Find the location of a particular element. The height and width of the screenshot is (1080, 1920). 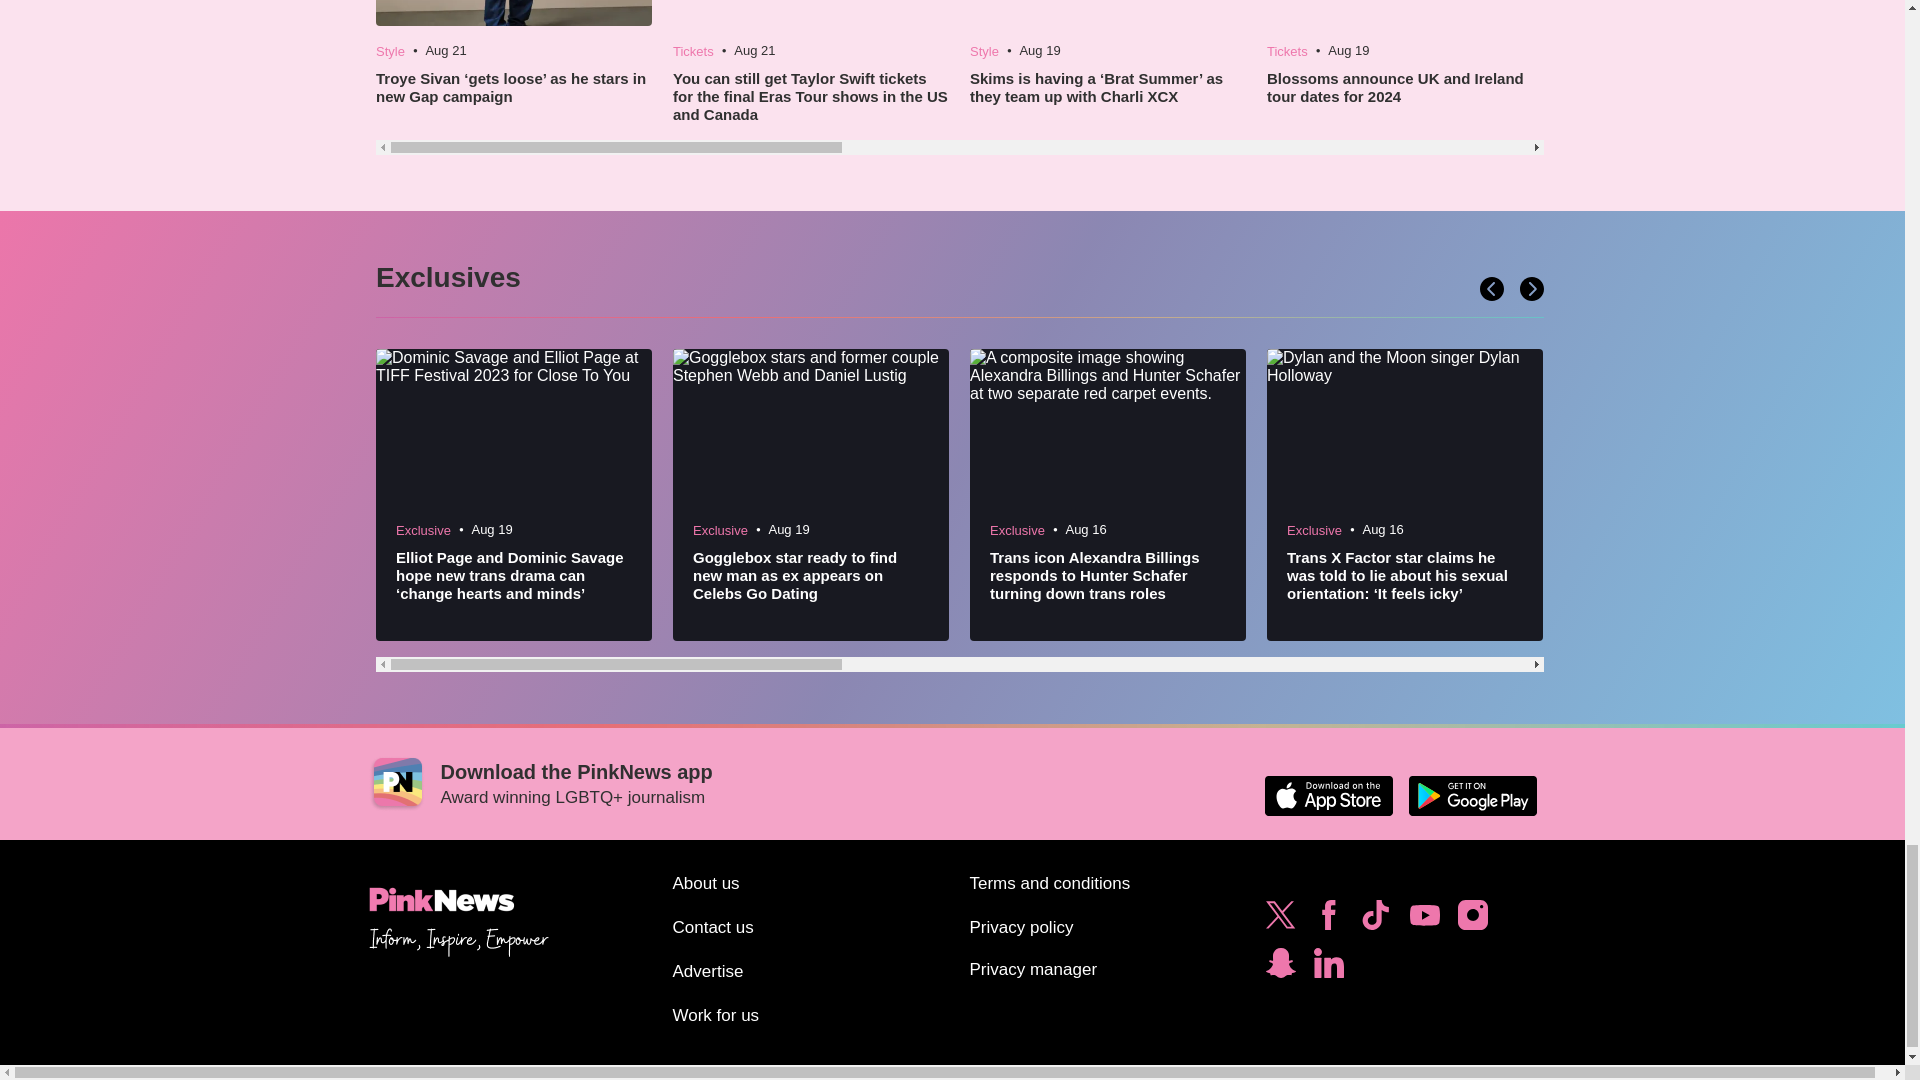

Subscribe to PinkNews on Snapchat is located at coordinates (1280, 968).